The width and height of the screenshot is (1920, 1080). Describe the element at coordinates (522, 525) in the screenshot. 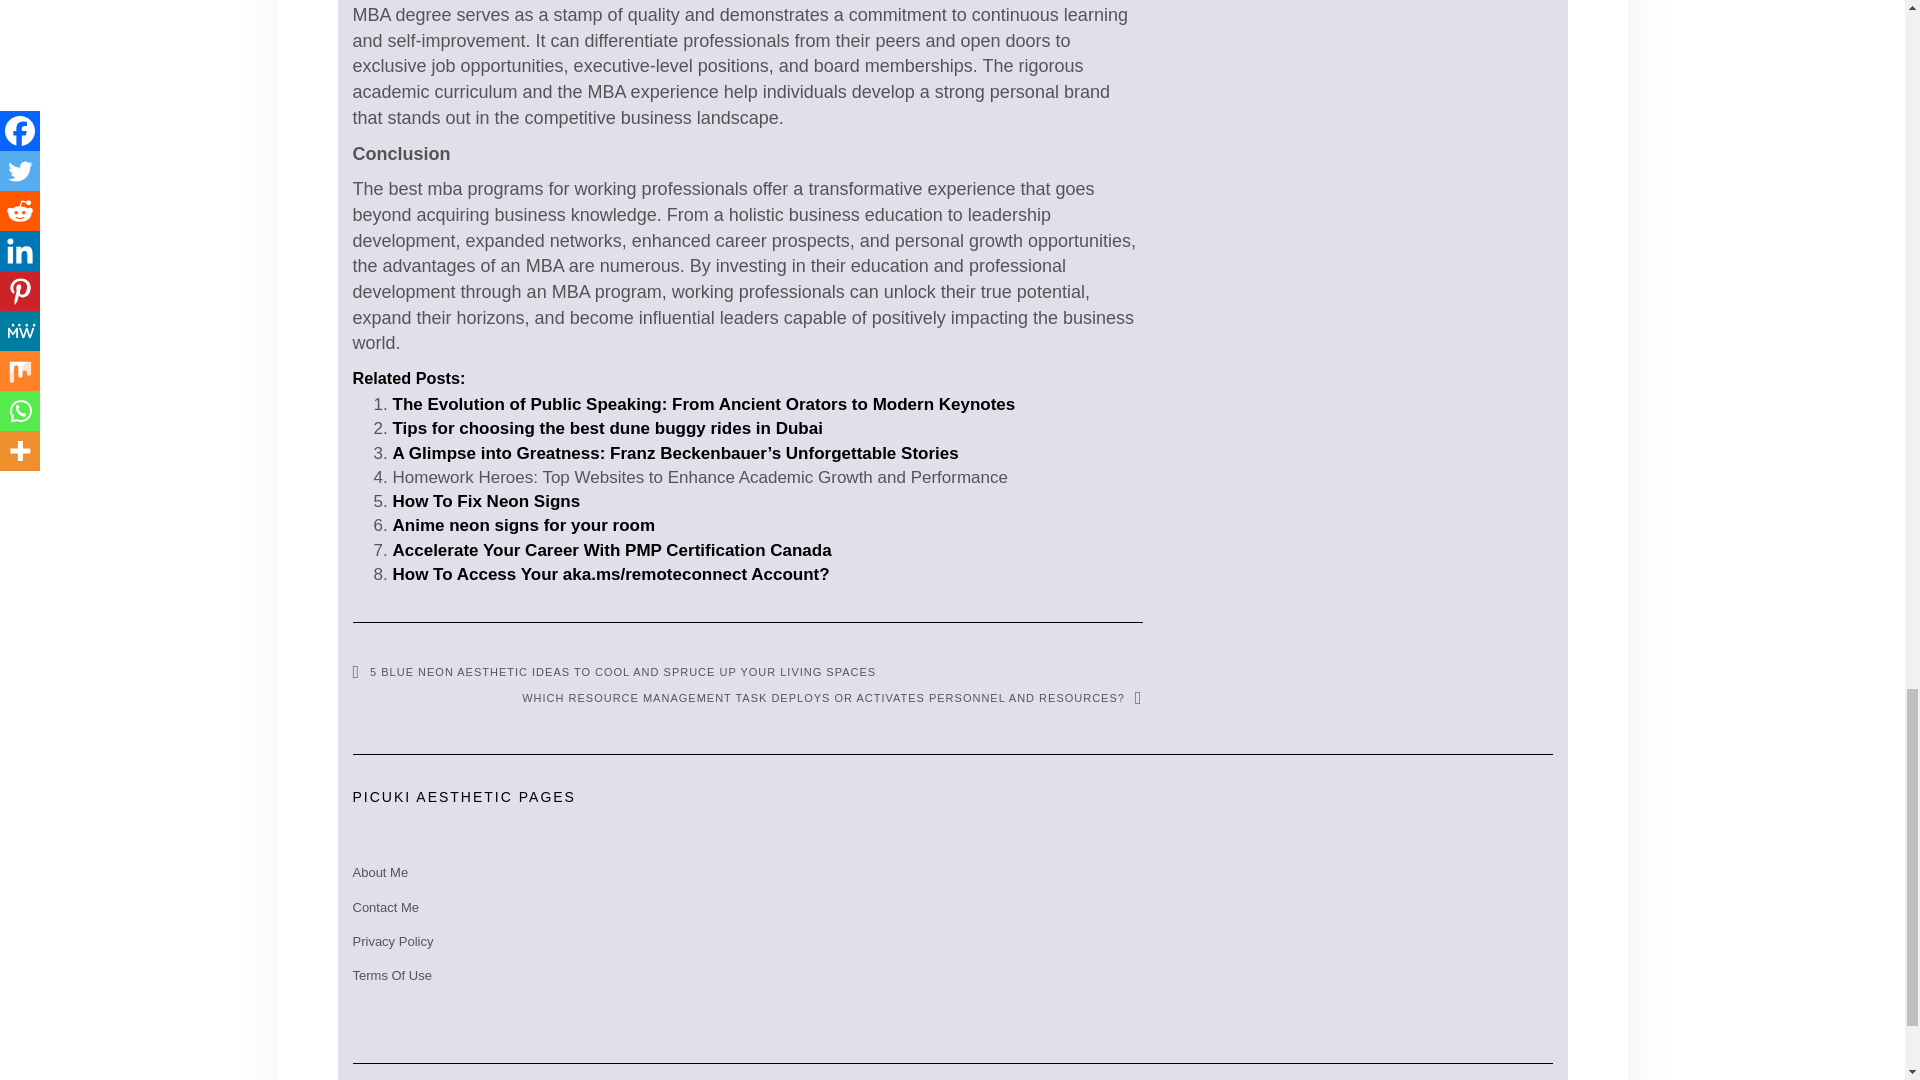

I see `Anime neon signs for your room` at that location.